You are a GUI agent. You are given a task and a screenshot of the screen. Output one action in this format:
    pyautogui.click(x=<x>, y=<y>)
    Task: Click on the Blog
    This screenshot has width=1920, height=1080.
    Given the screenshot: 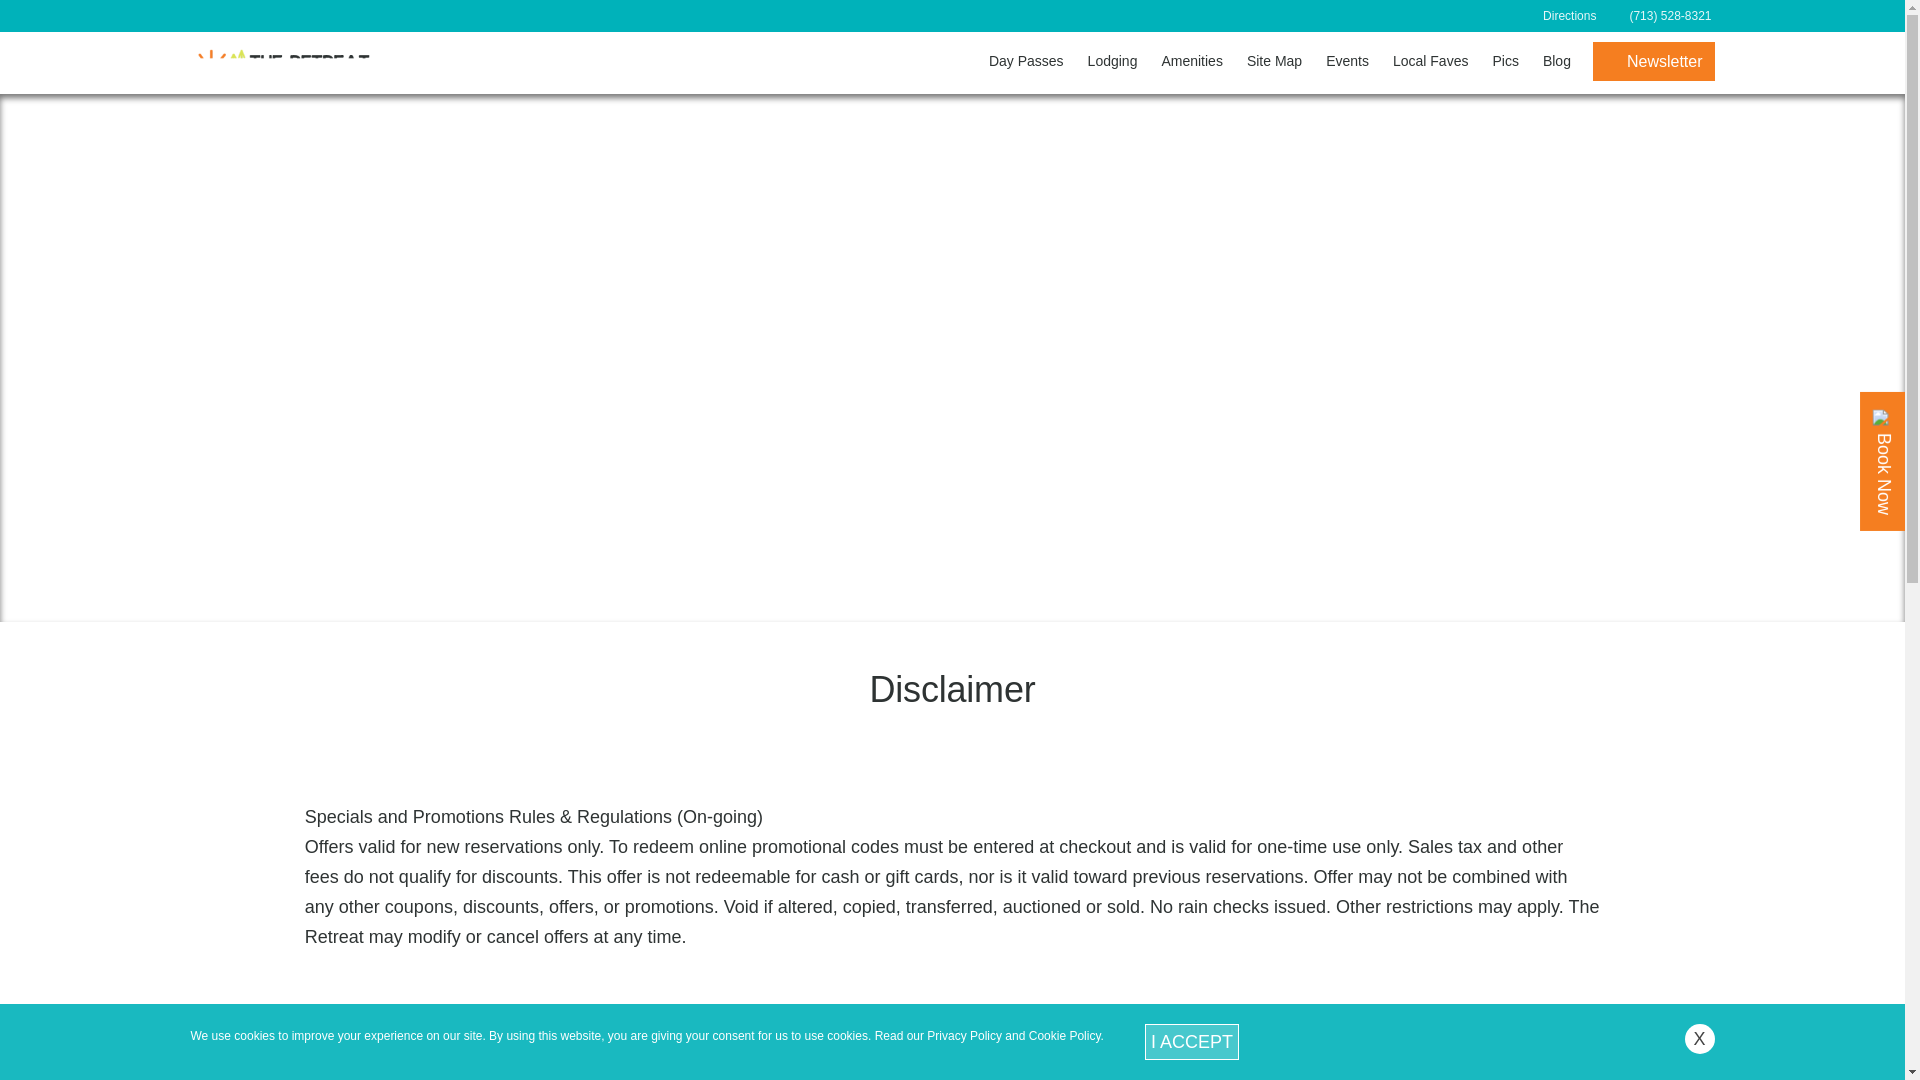 What is the action you would take?
    pyautogui.click(x=1556, y=61)
    